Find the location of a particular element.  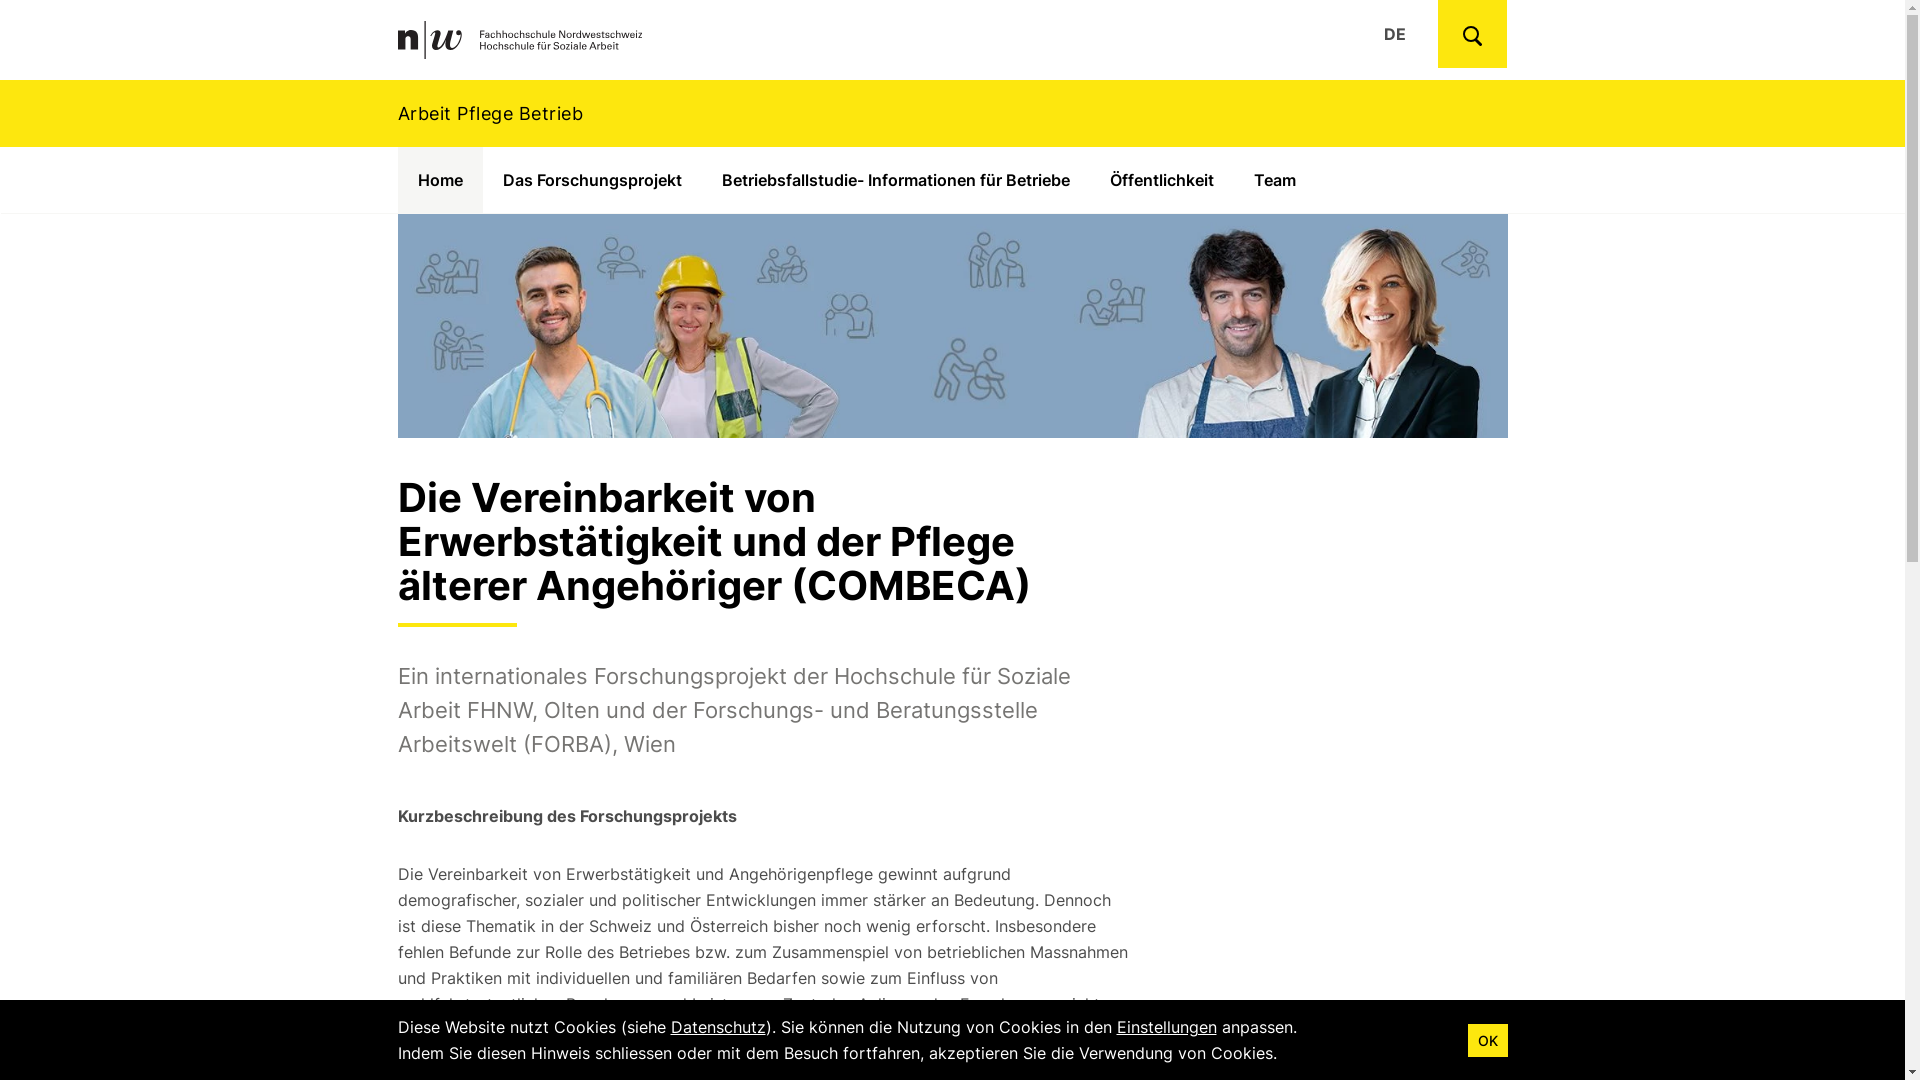

Team is located at coordinates (1275, 180).